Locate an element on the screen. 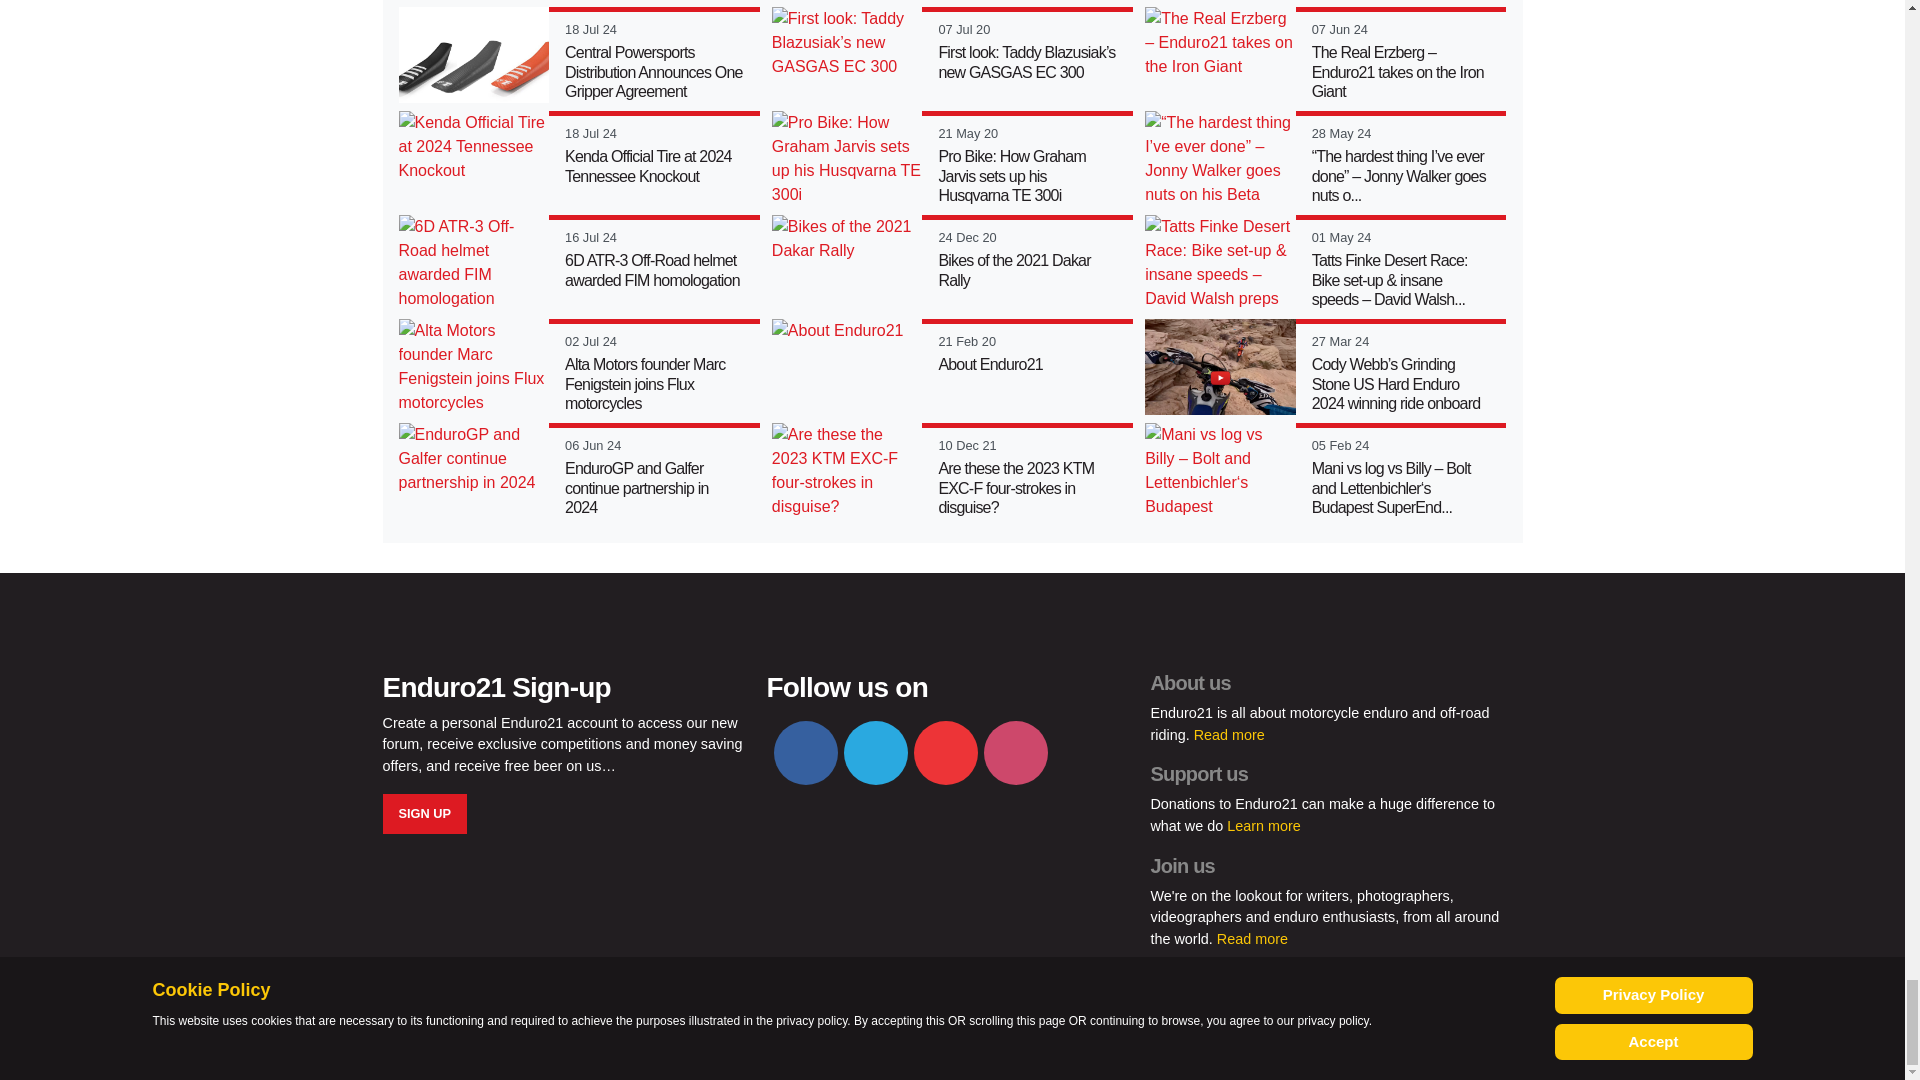  Follow us on Instagram is located at coordinates (1016, 753).